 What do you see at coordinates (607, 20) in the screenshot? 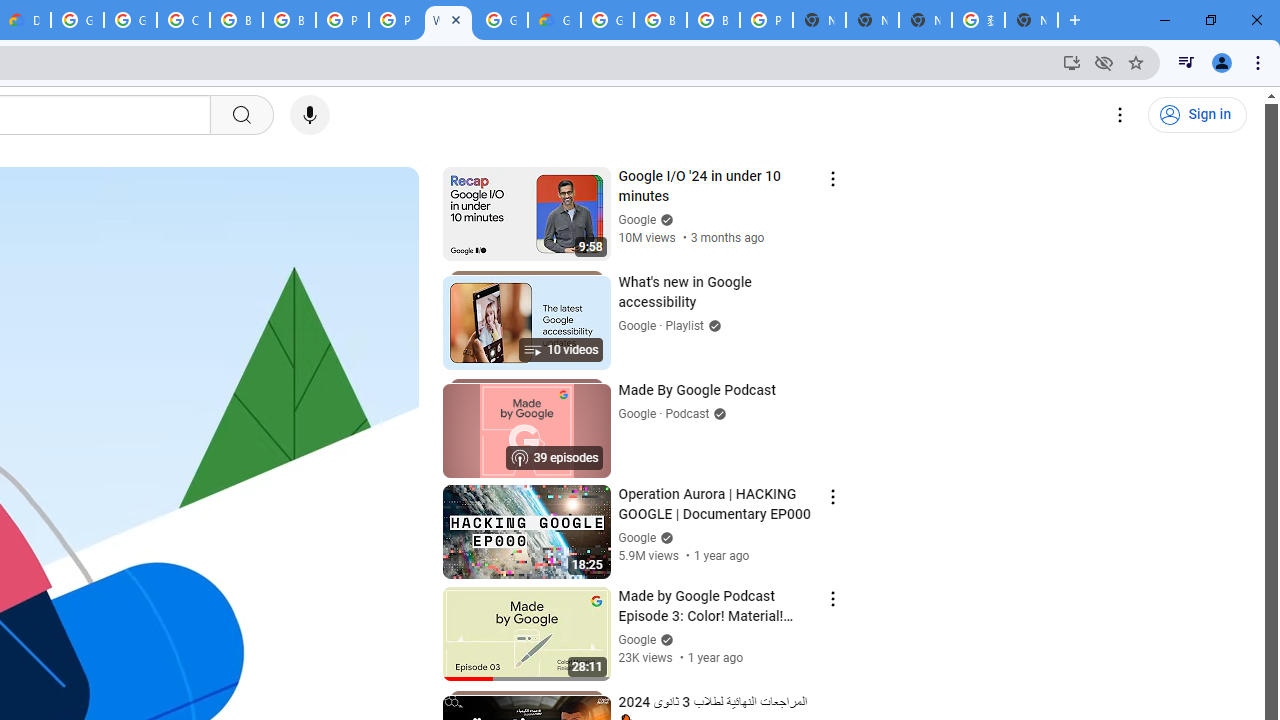
I see `Google Cloud Platform` at bounding box center [607, 20].